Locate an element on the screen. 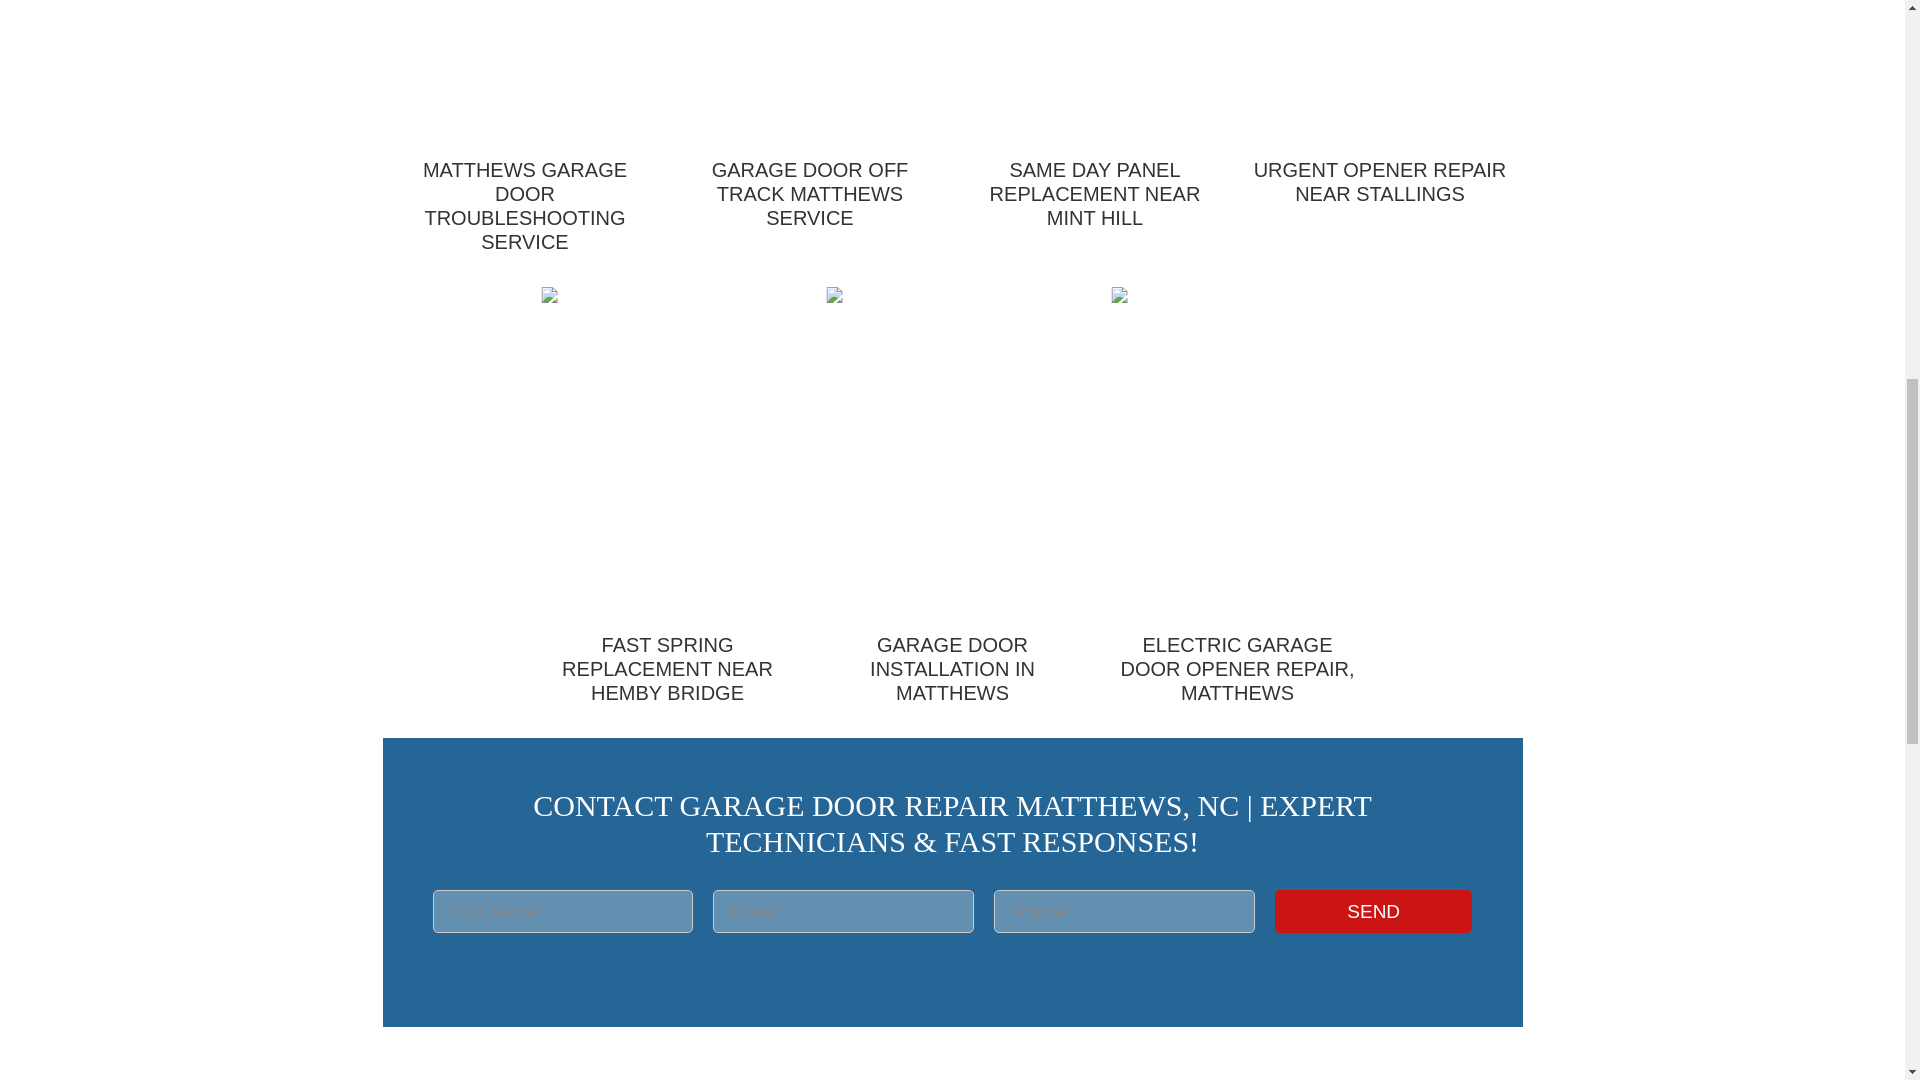  GARAGE DOOR OFF TRACK MATTHEWS SERVICE is located at coordinates (810, 132).